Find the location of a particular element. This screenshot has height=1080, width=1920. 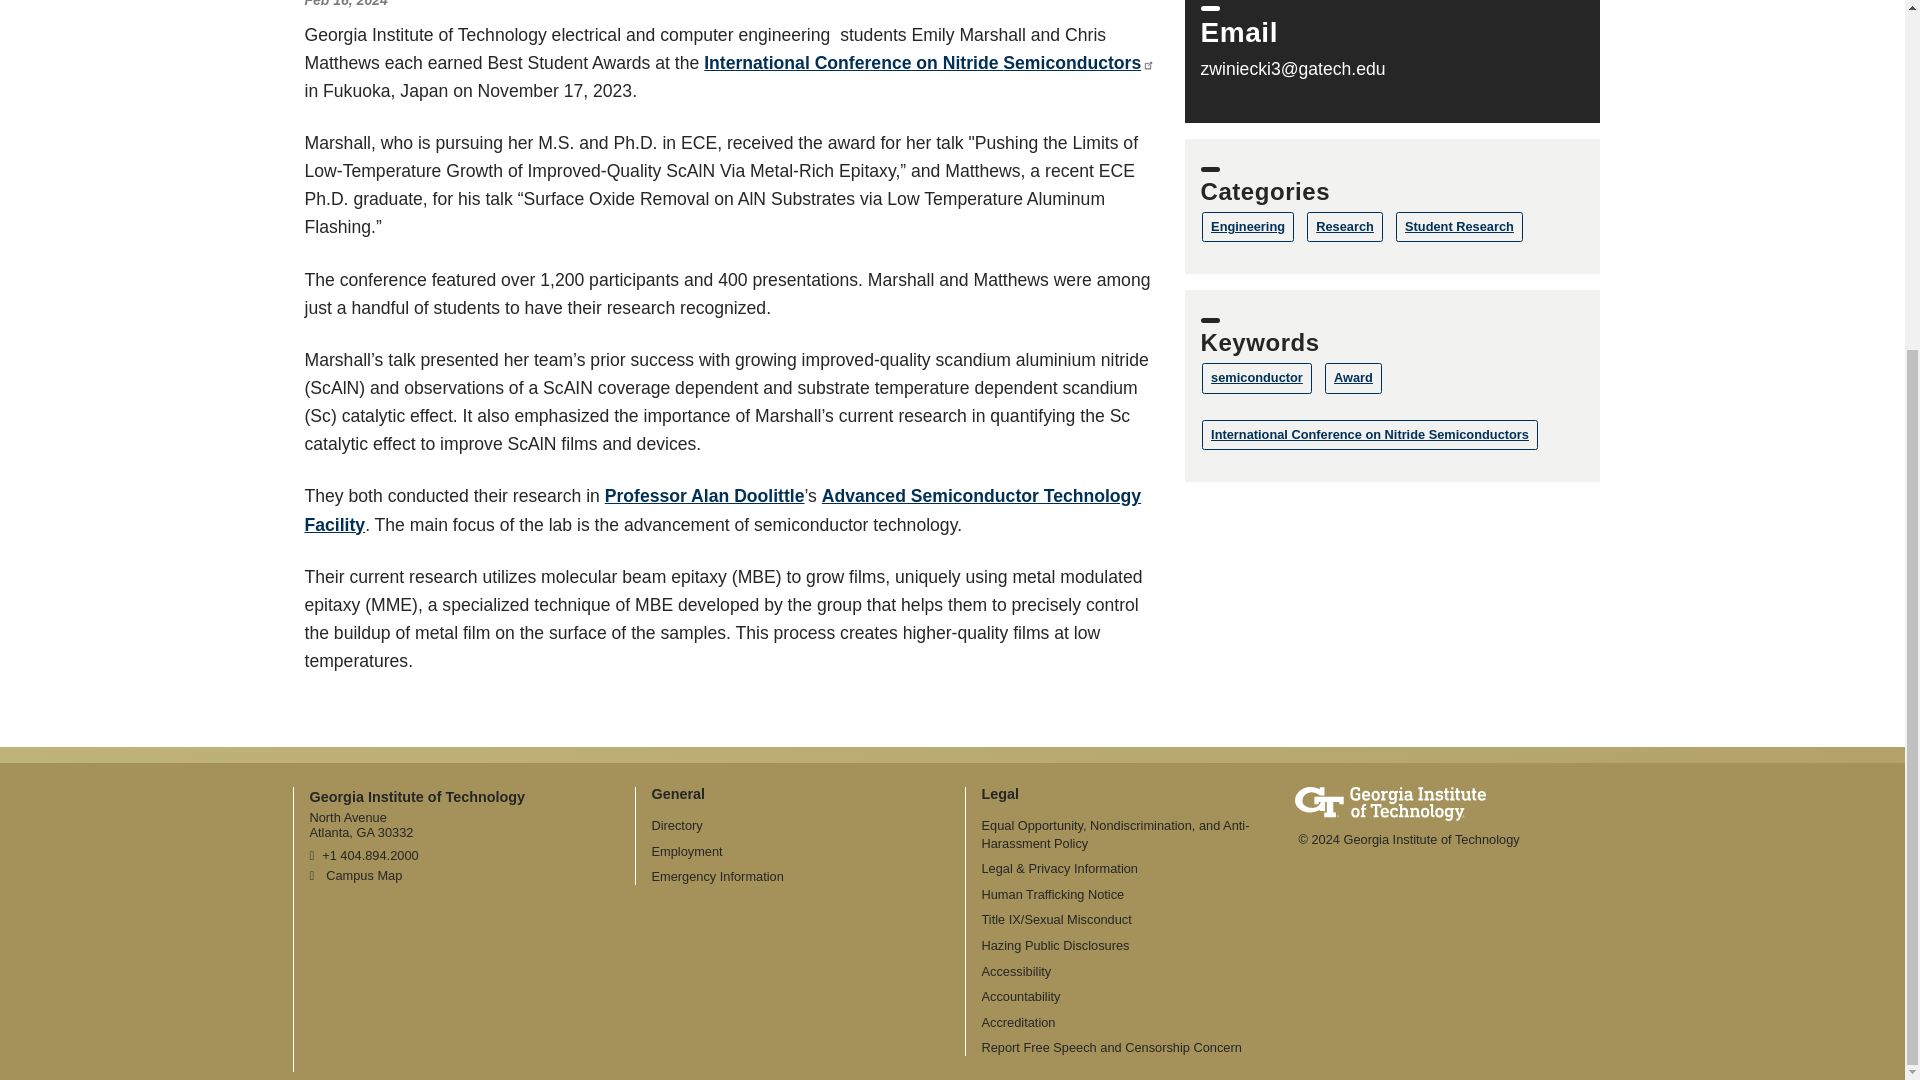

Georgia Institute of Technology Directory is located at coordinates (677, 824).